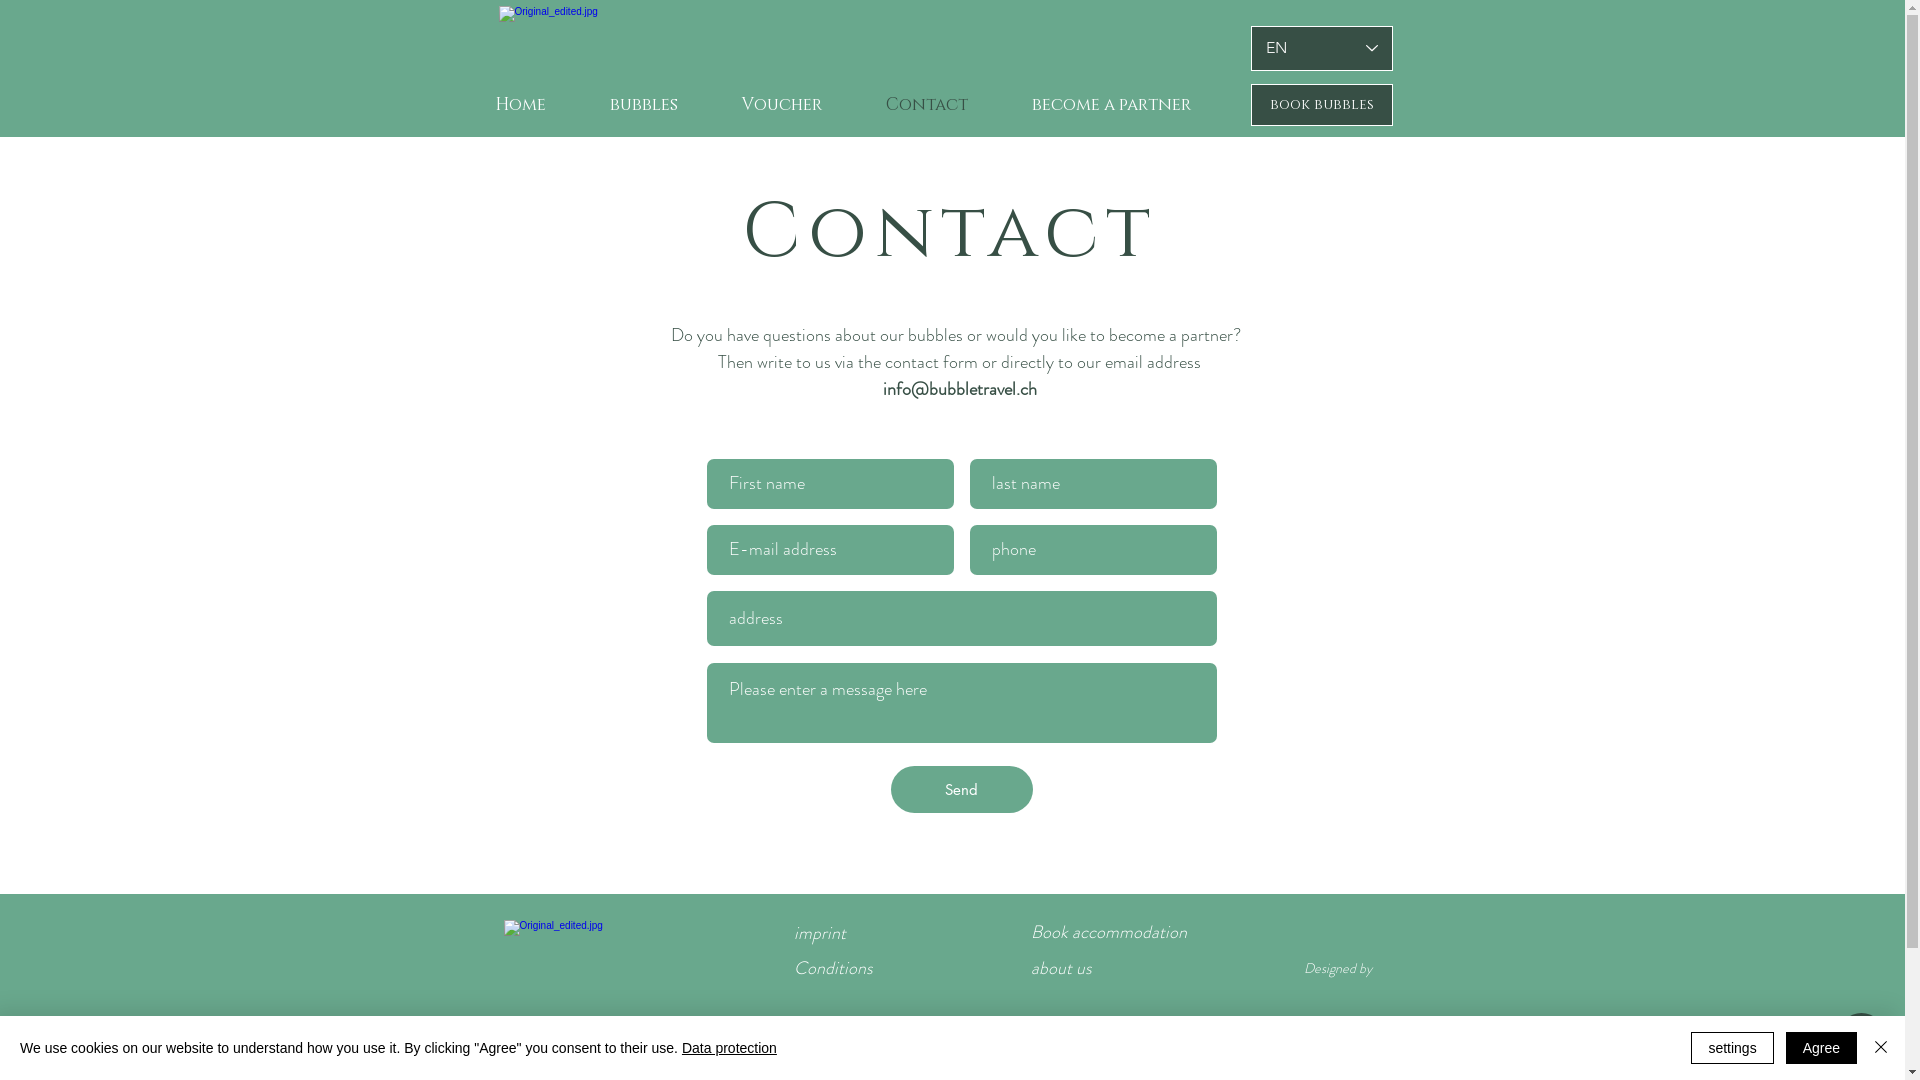 The height and width of the screenshot is (1080, 1920). What do you see at coordinates (520, 105) in the screenshot?
I see `Home` at bounding box center [520, 105].